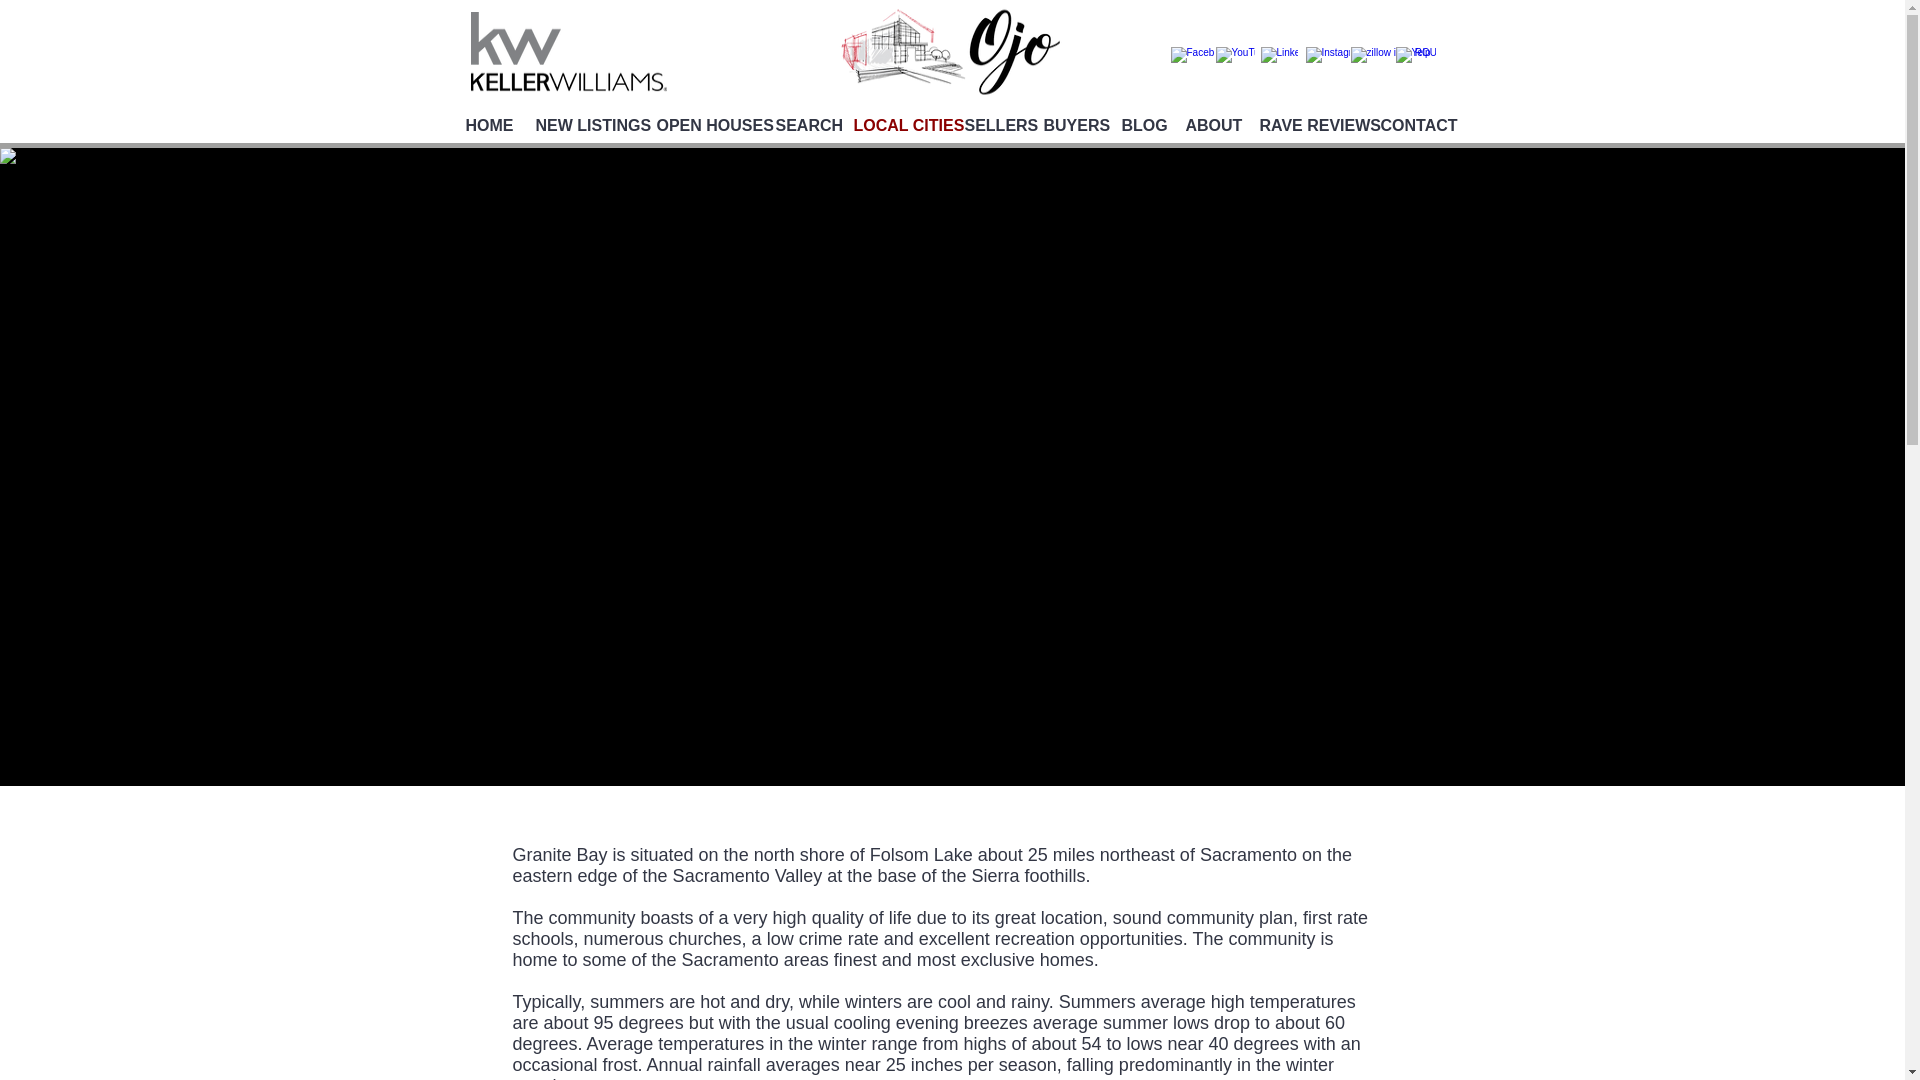  Describe the element at coordinates (798, 126) in the screenshot. I see `SEARCH` at that location.